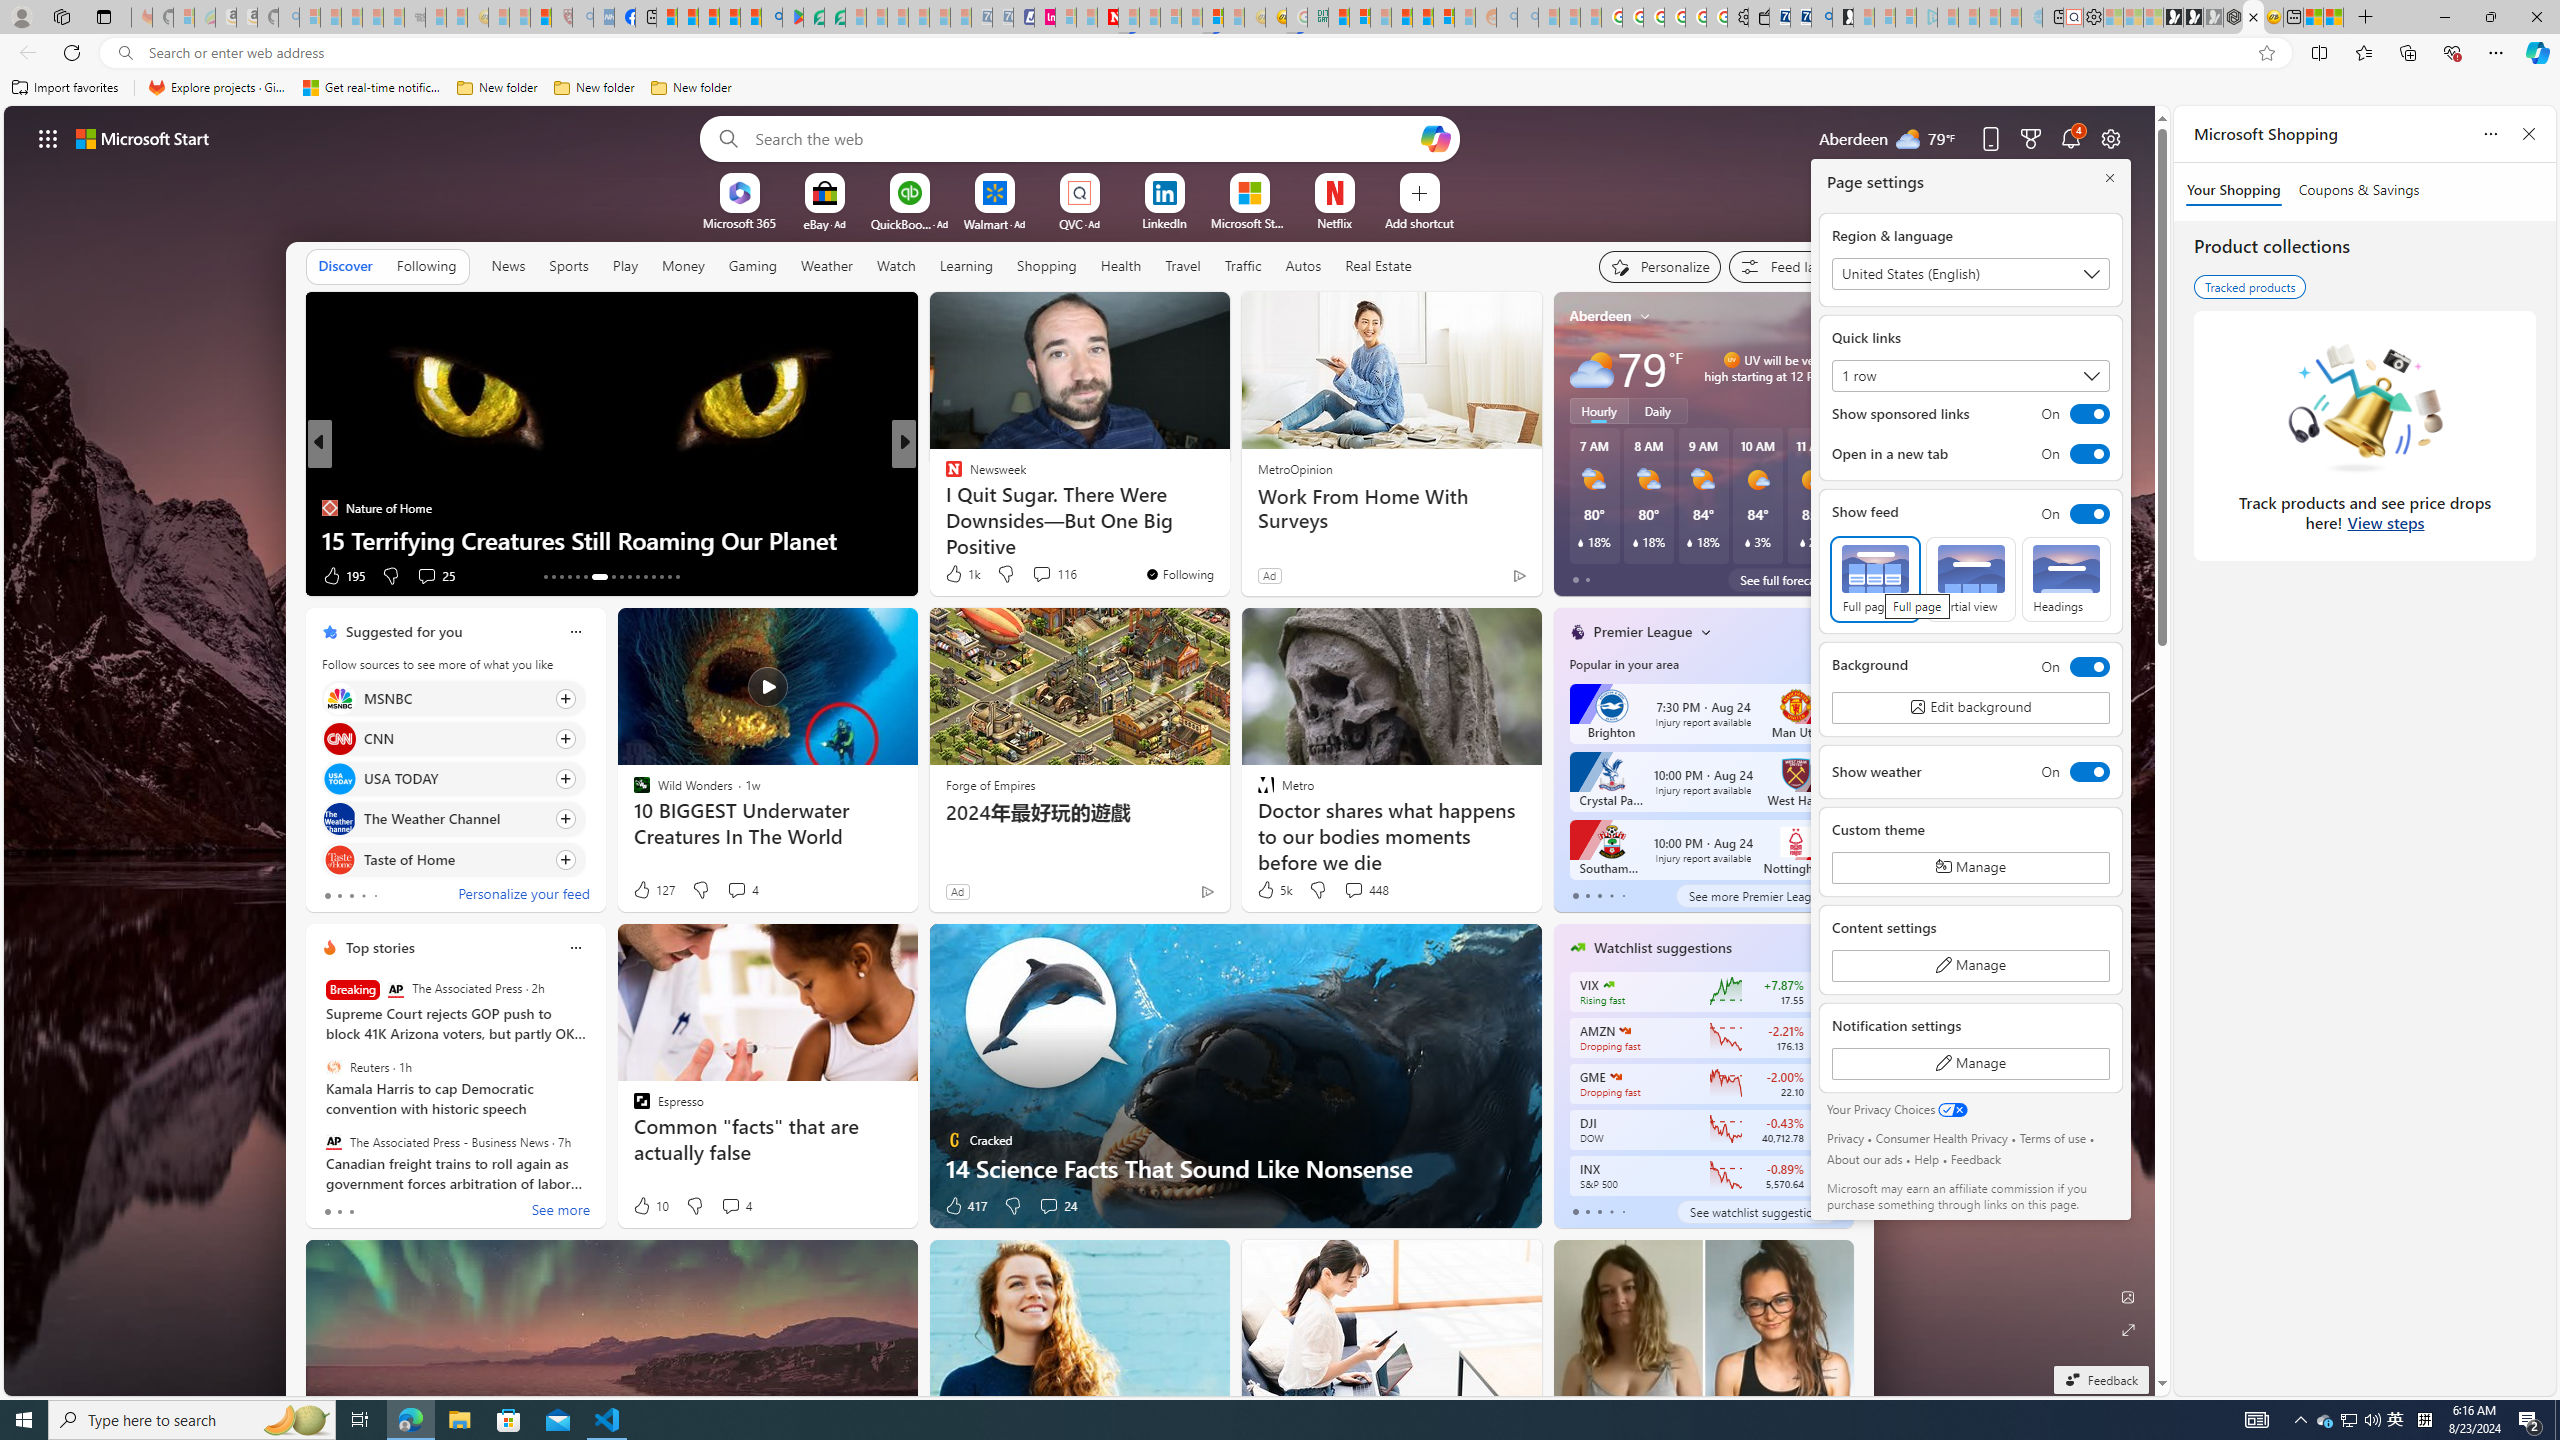  What do you see at coordinates (1802, 542) in the screenshot?
I see `Class: weather-current-precipitation-glyph` at bounding box center [1802, 542].